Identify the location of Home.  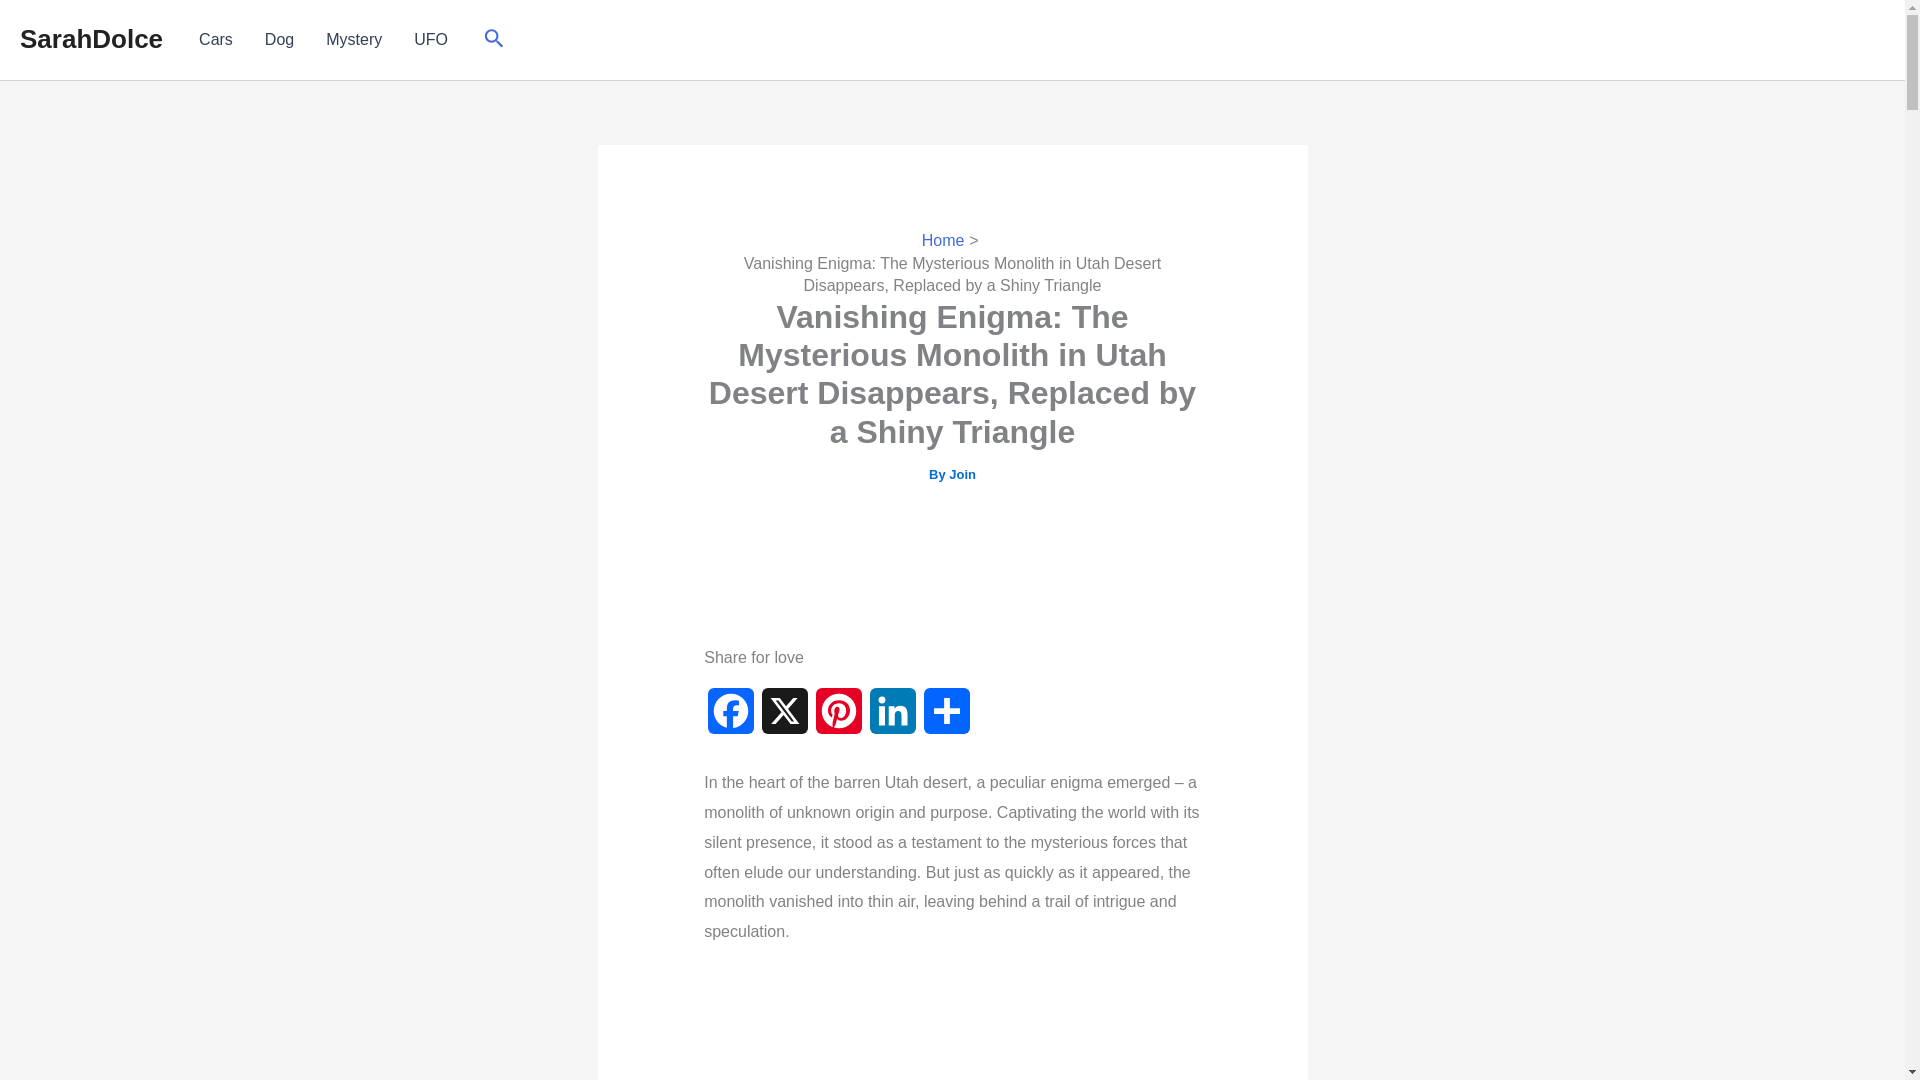
(943, 240).